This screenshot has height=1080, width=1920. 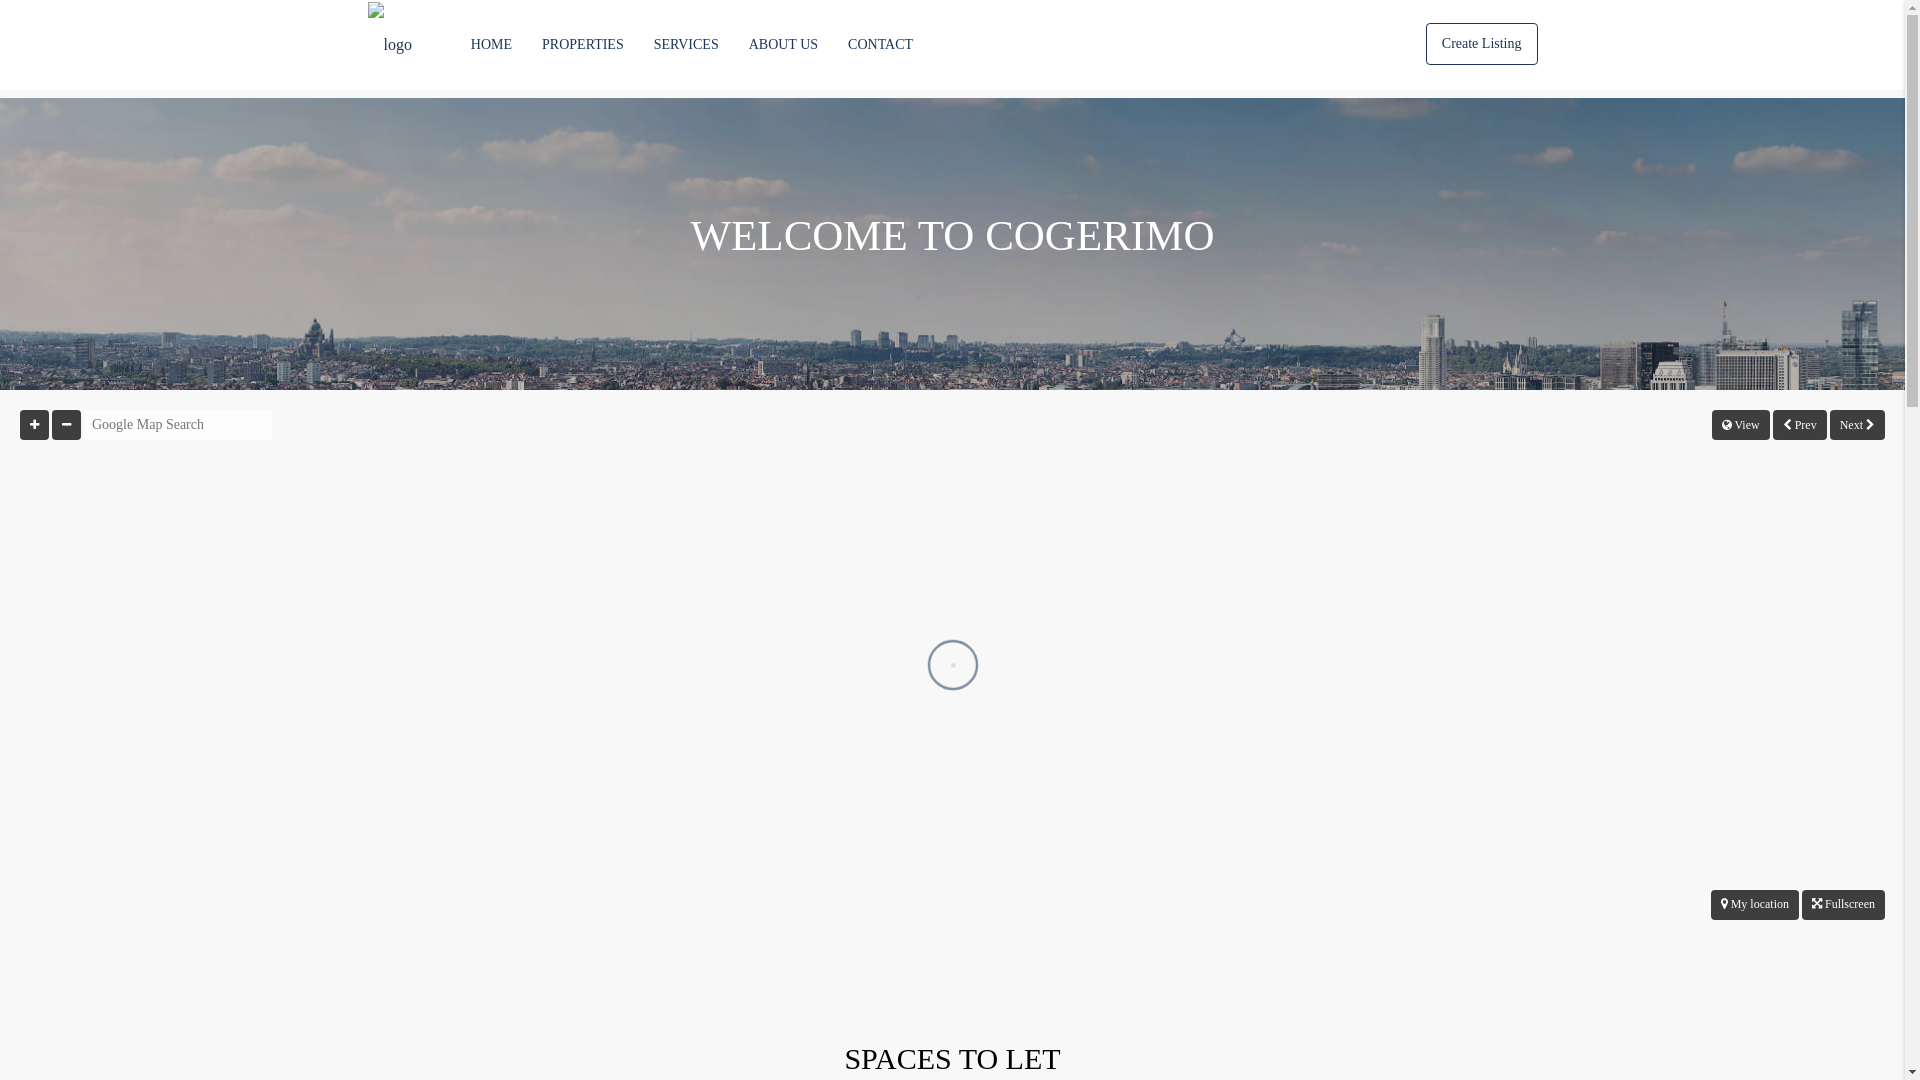 I want to click on View, so click(x=1741, y=425).